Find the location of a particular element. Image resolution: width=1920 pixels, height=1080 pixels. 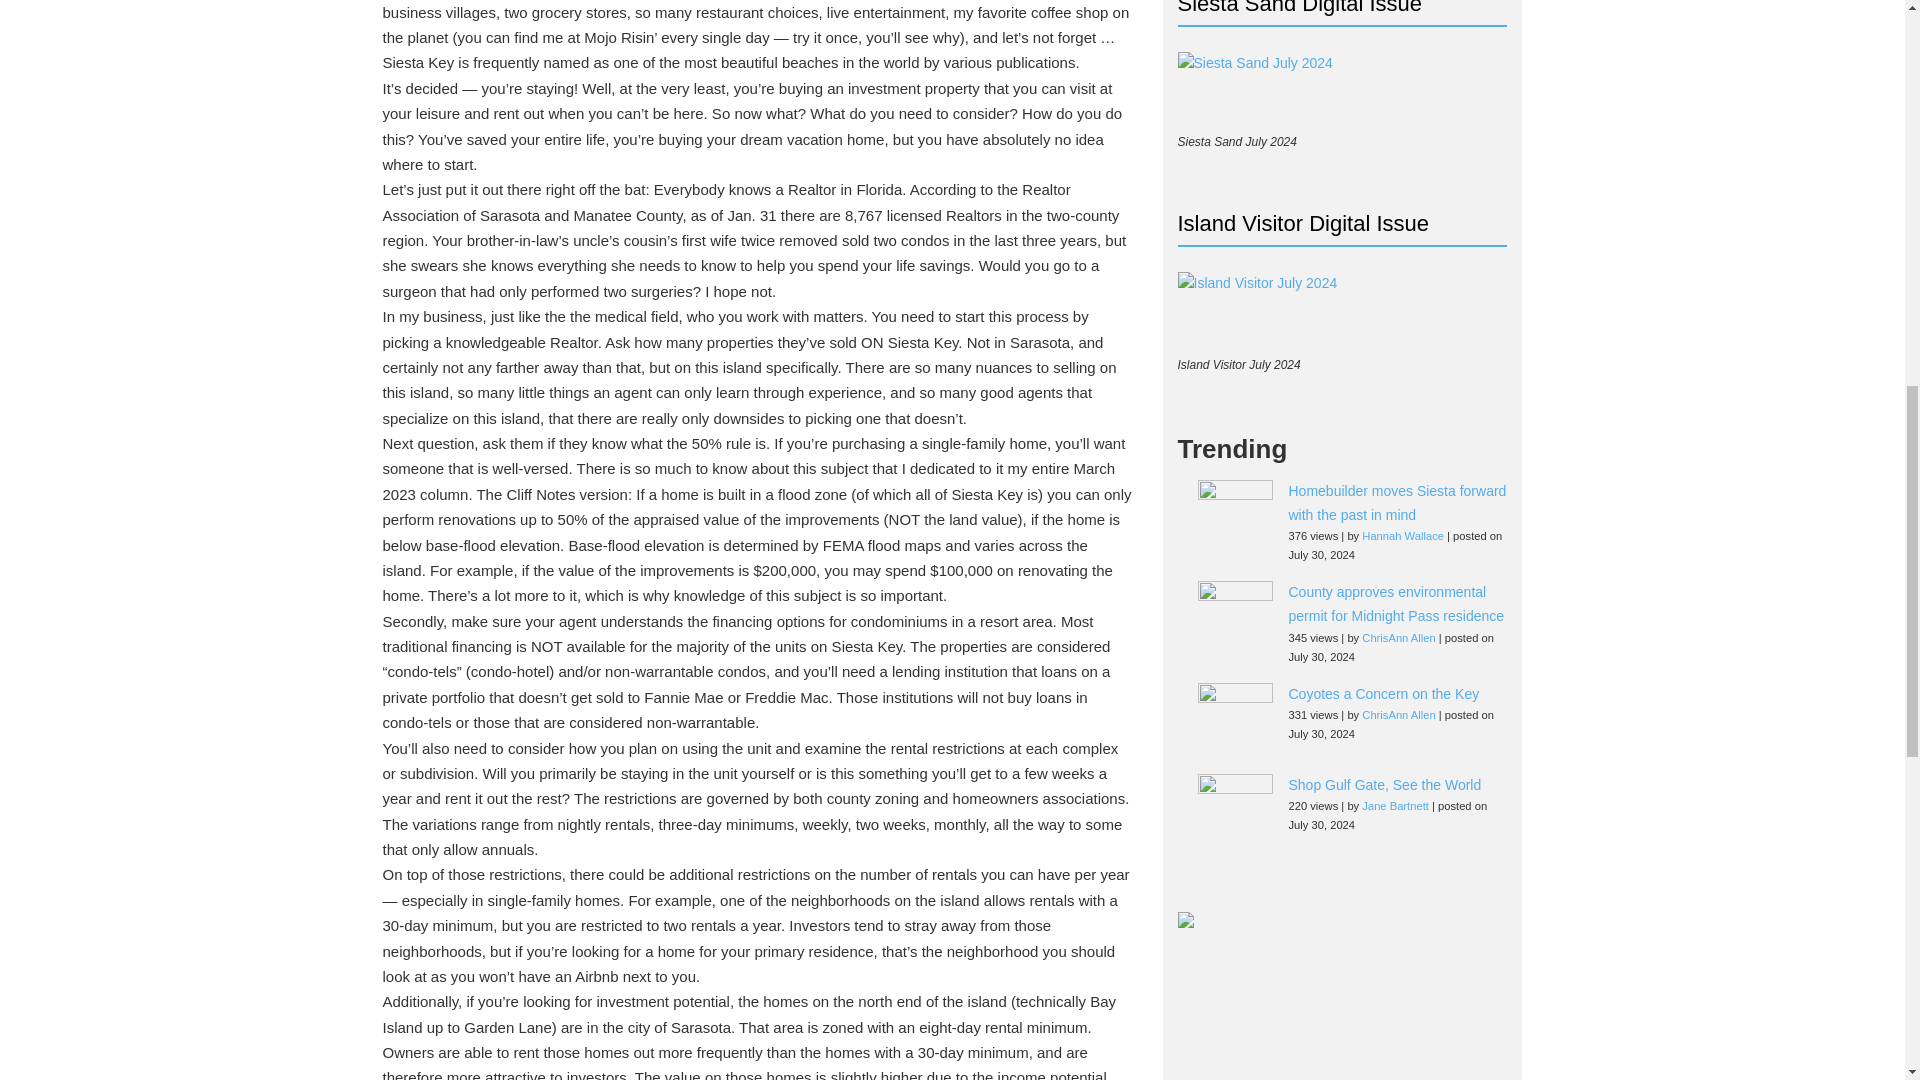

YouTube video player is located at coordinates (1342, 1028).